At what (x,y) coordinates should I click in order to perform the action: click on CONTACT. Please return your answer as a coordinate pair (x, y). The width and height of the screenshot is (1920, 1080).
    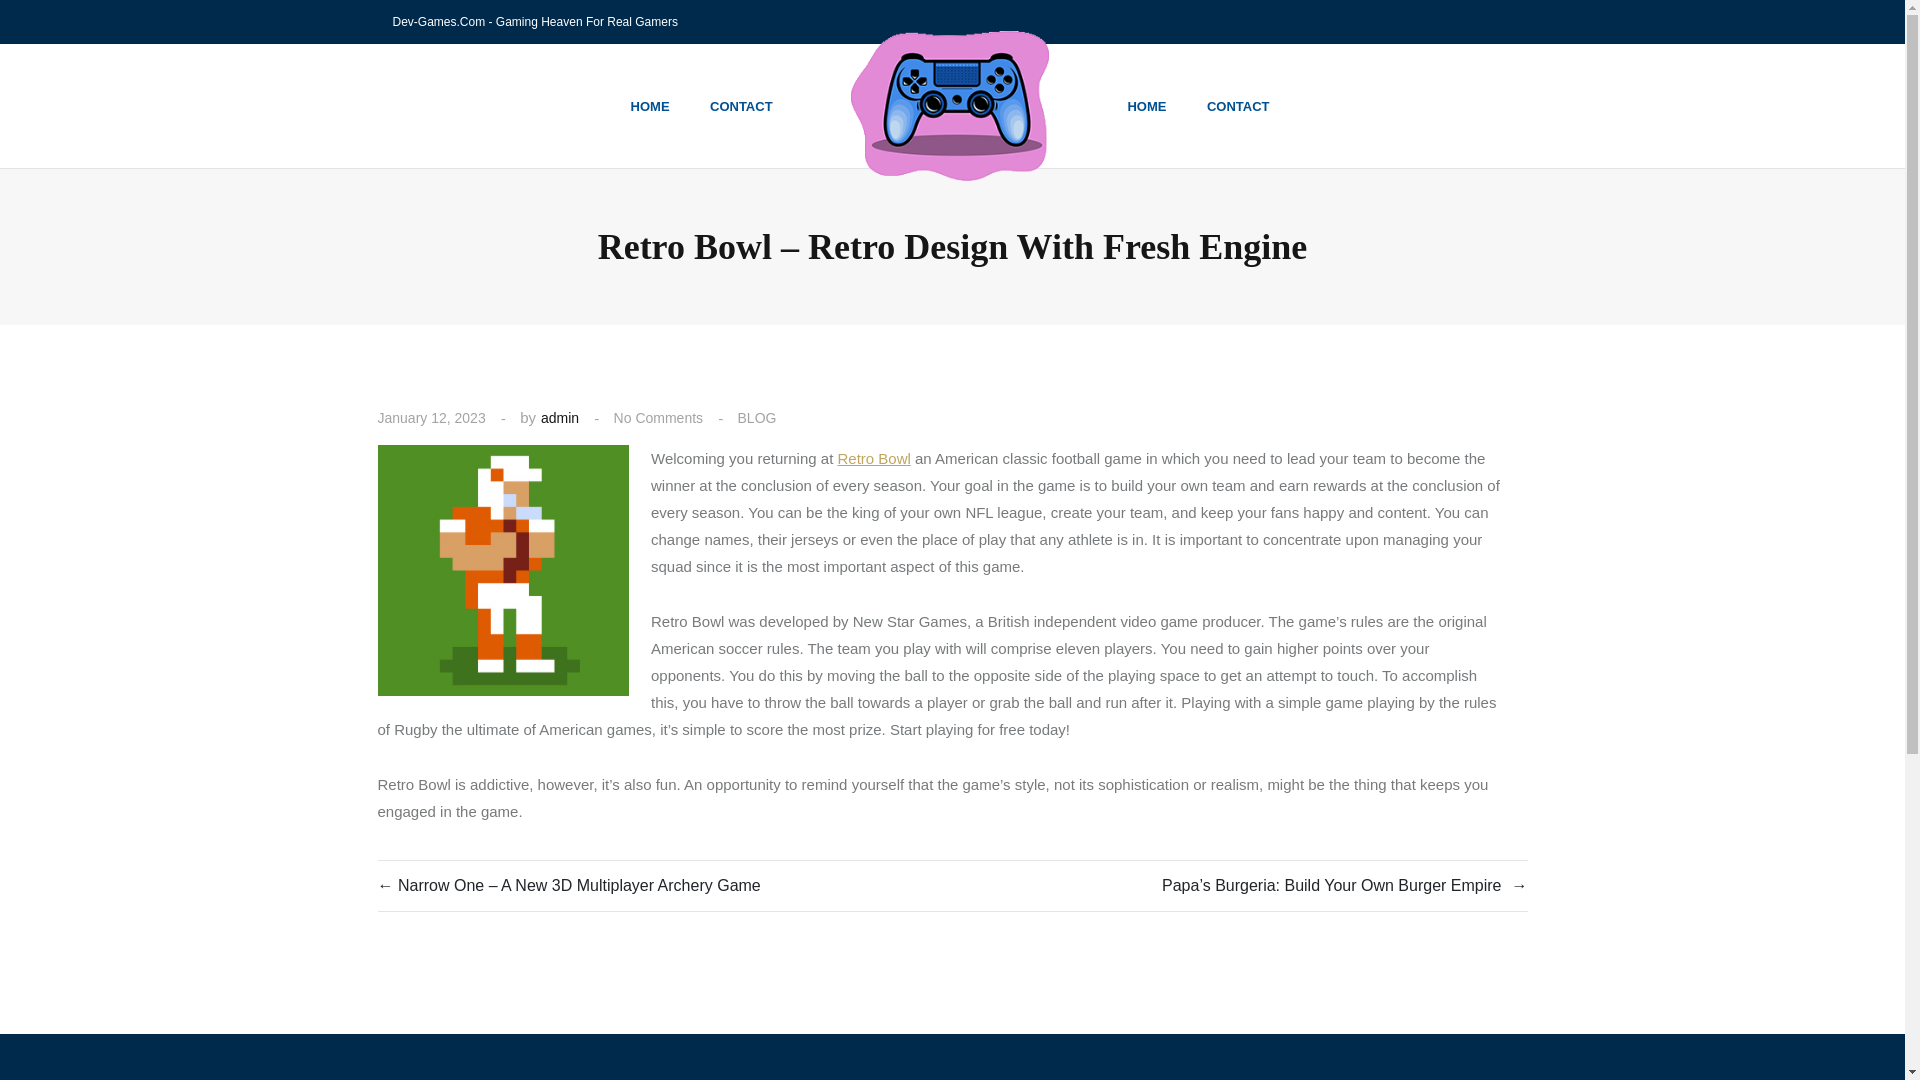
    Looking at the image, I should click on (741, 106).